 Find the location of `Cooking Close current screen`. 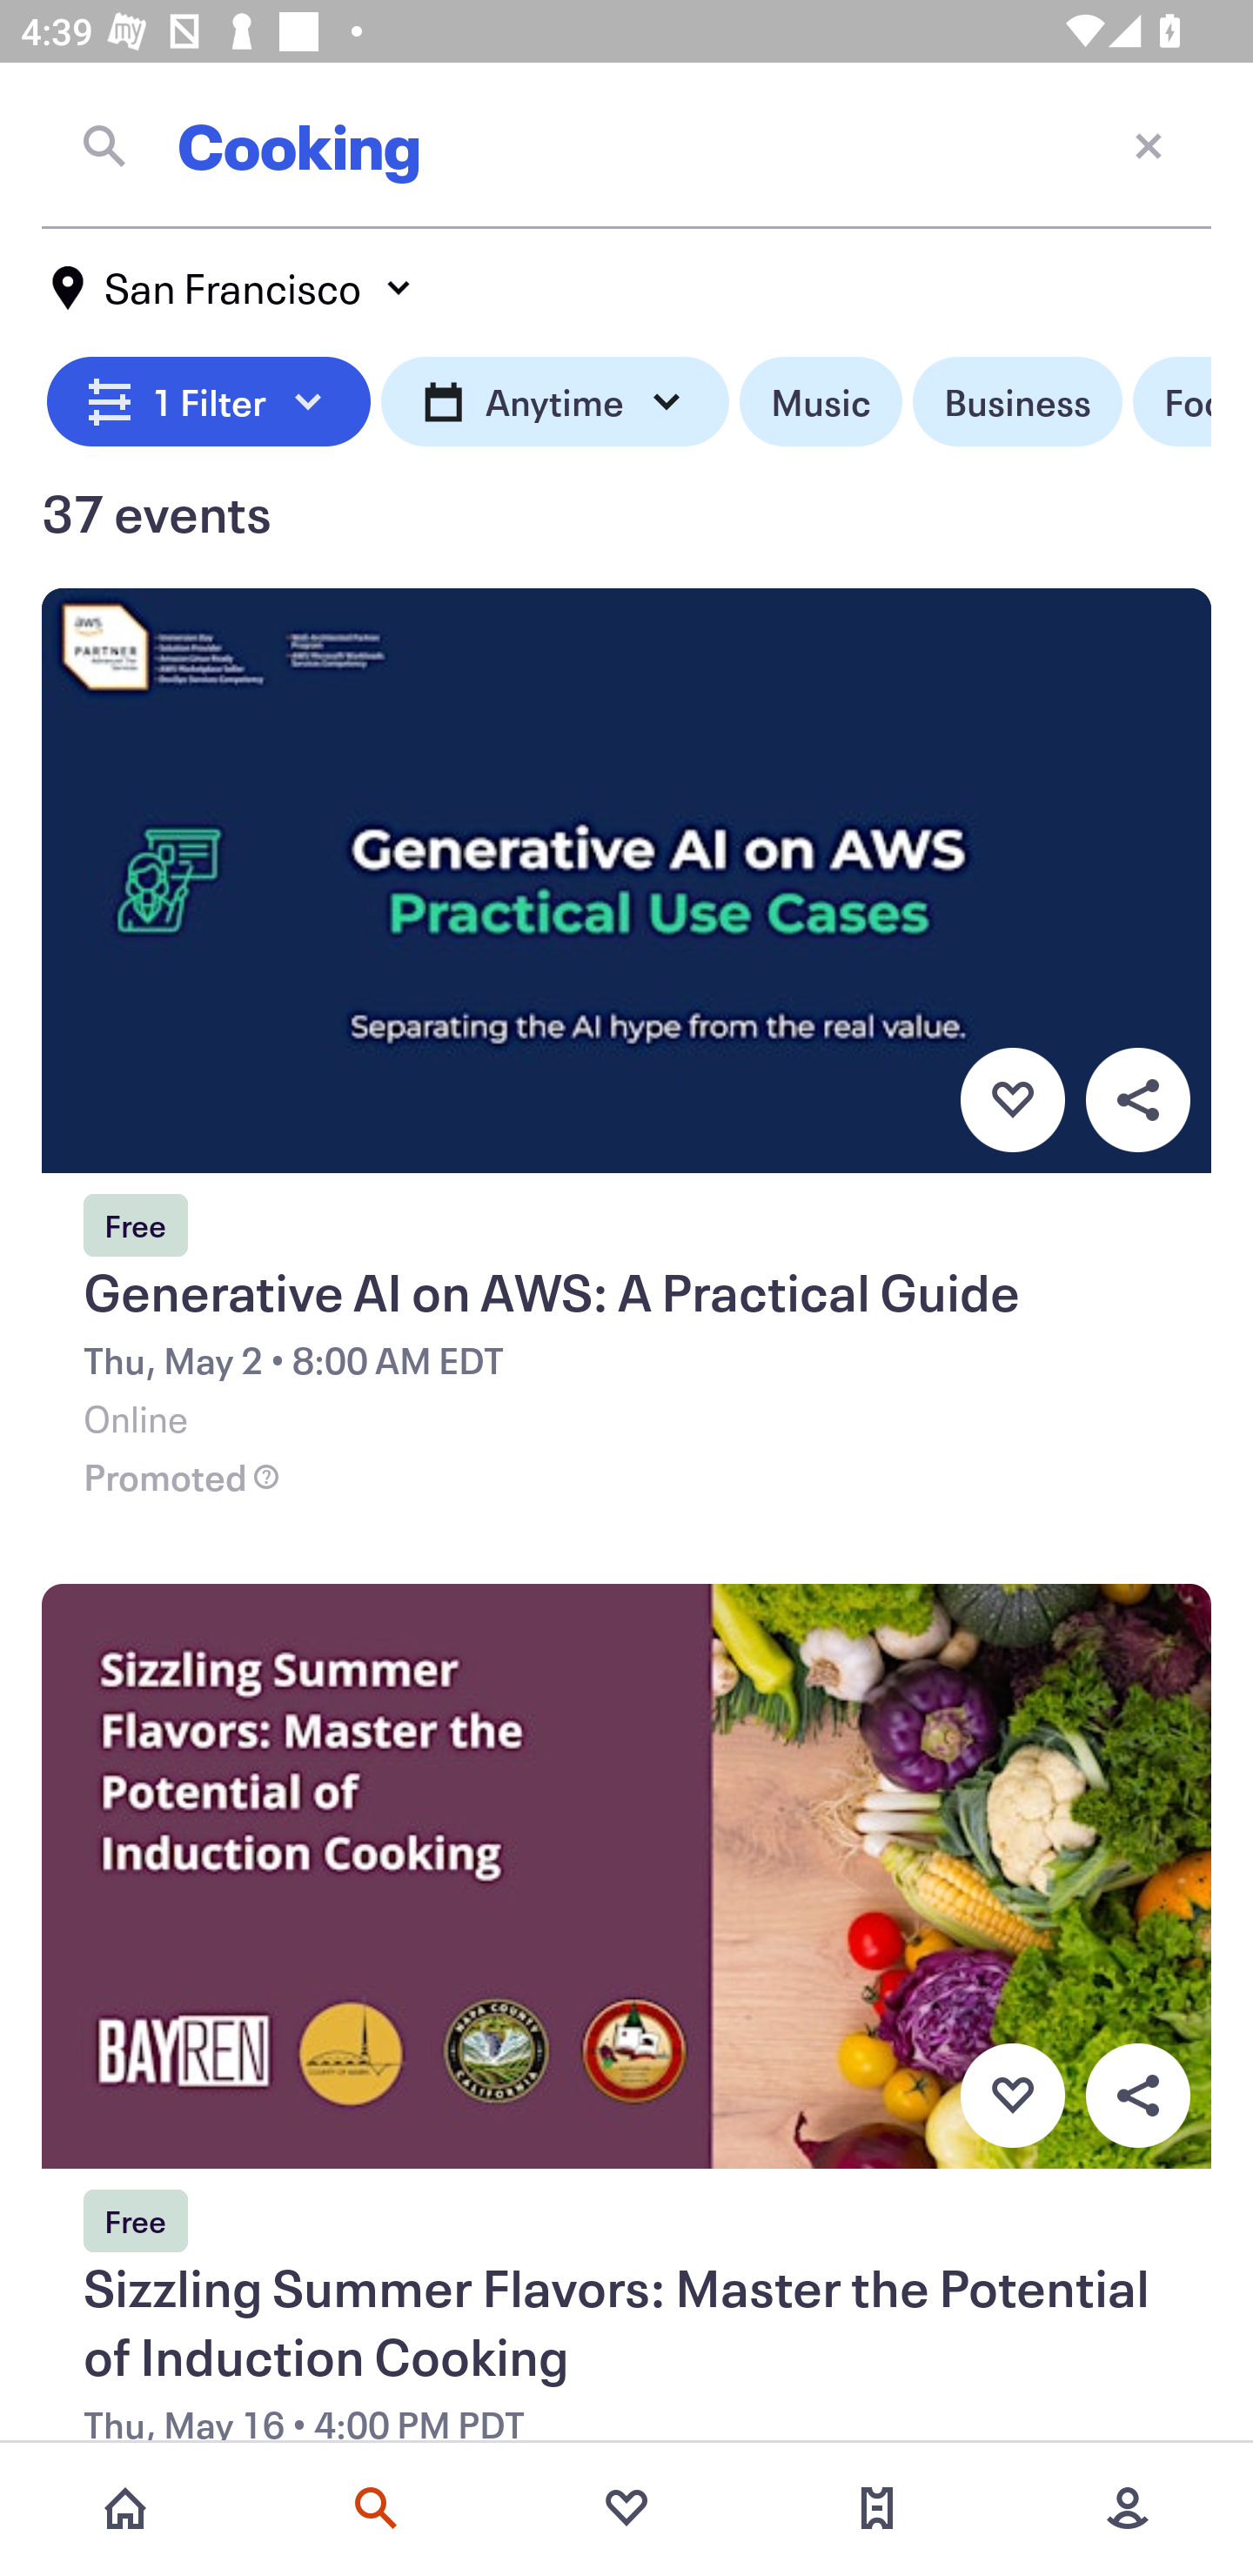

Cooking Close current screen is located at coordinates (626, 145).